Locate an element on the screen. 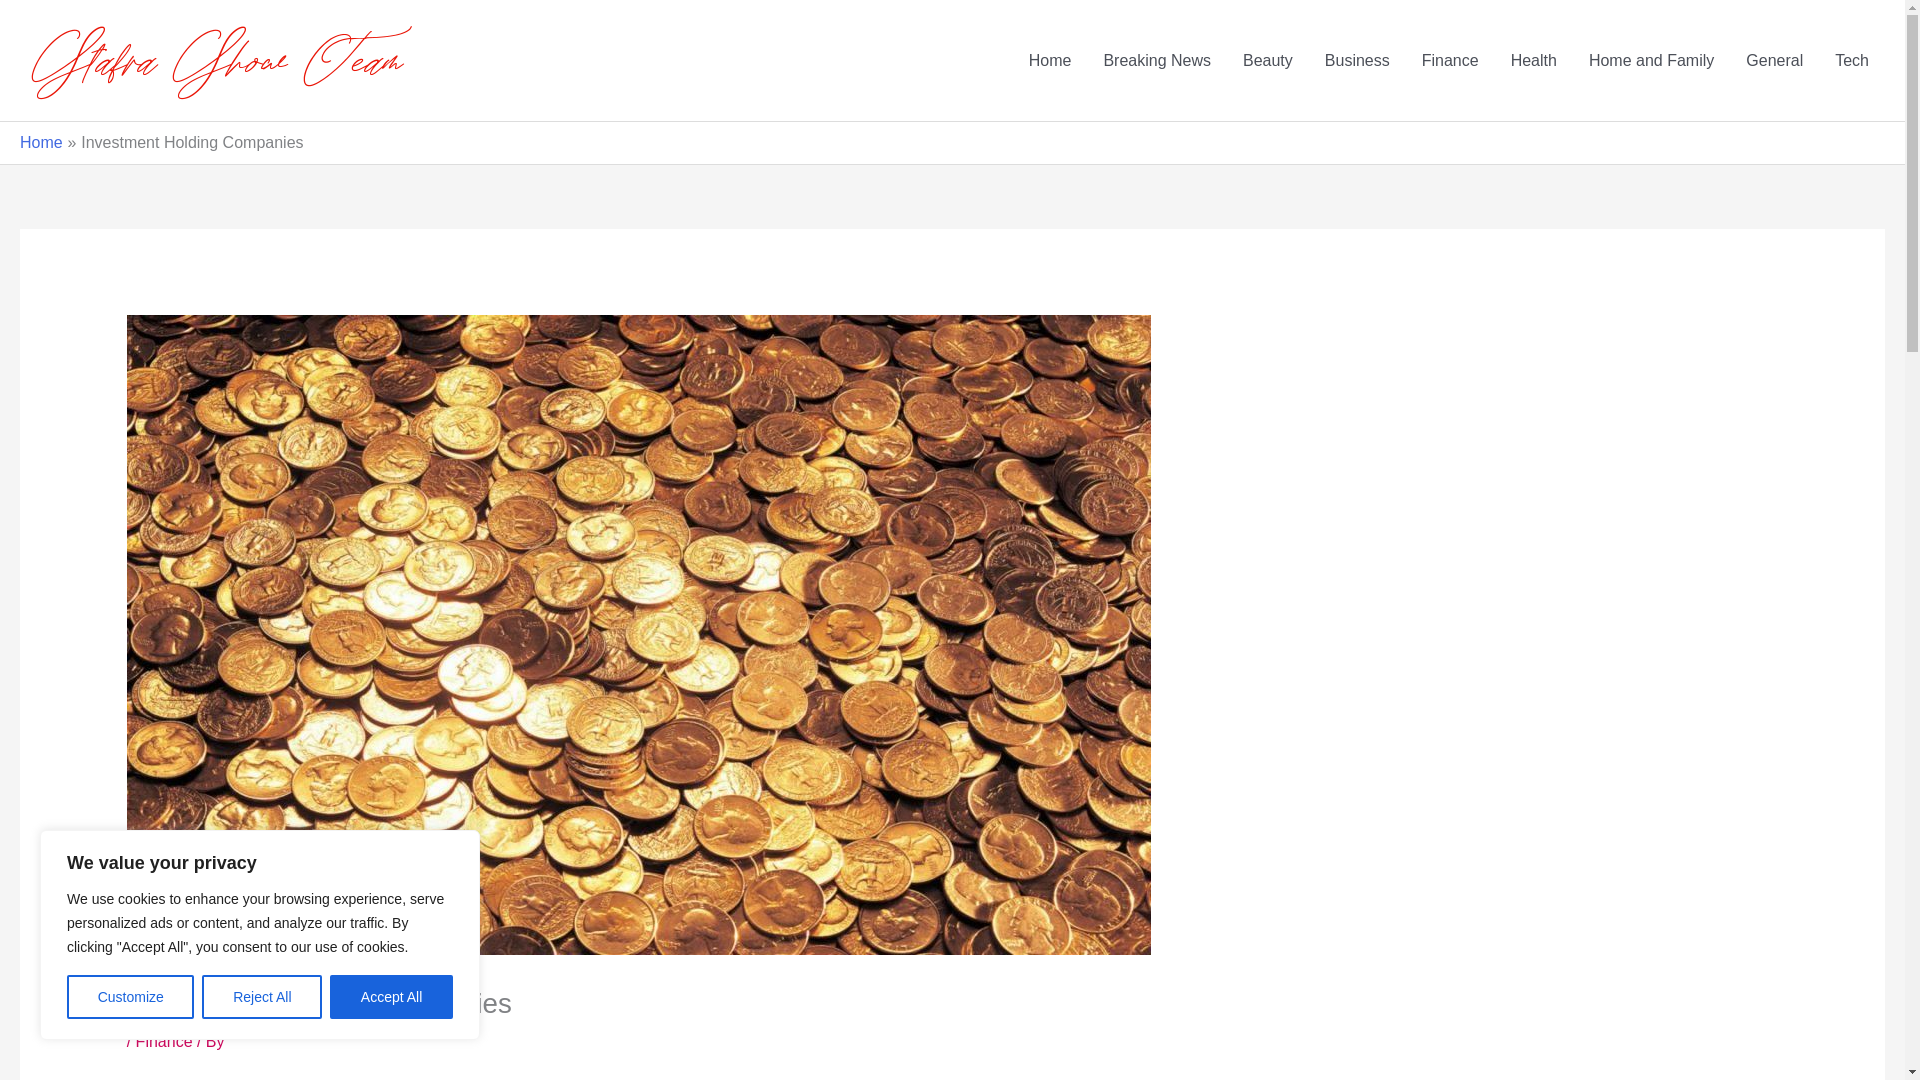  Customize is located at coordinates (130, 997).